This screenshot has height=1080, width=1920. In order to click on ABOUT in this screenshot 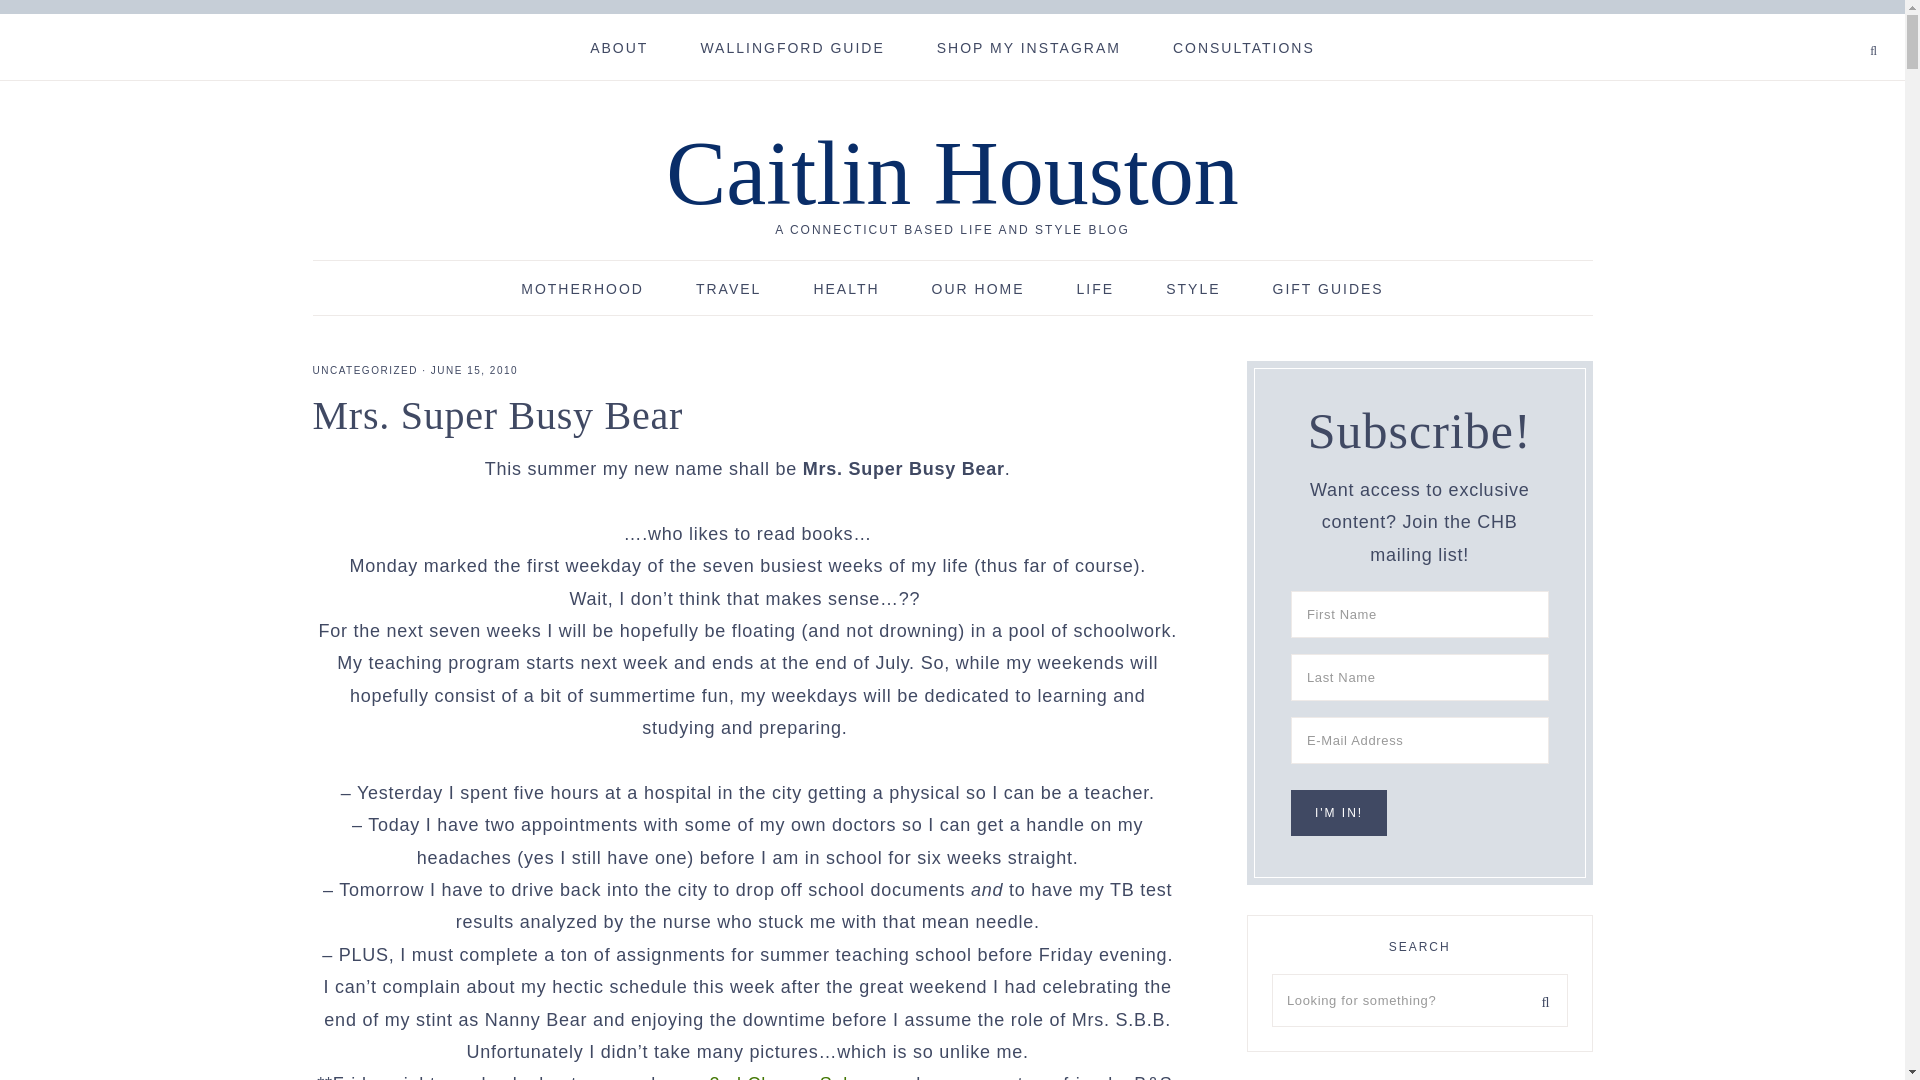, I will do `click(618, 46)`.